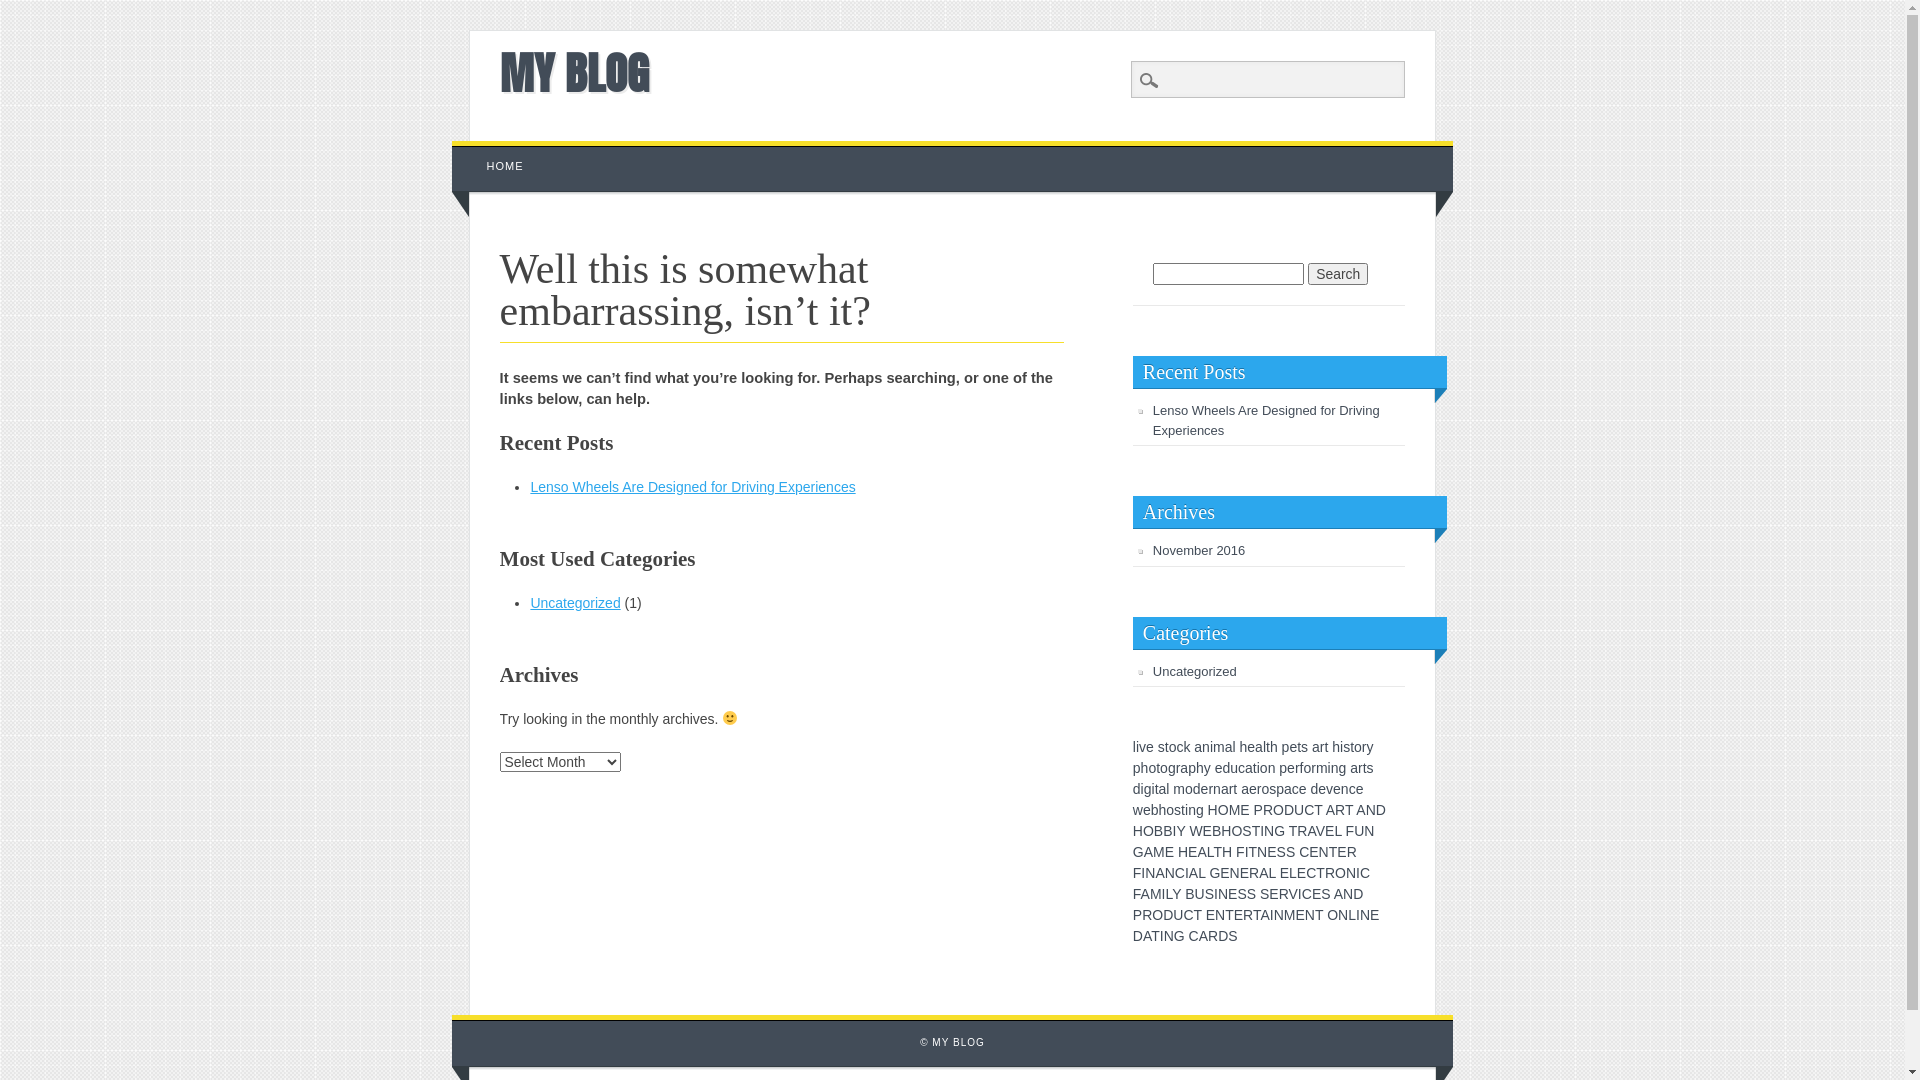  I want to click on S, so click(1232, 936).